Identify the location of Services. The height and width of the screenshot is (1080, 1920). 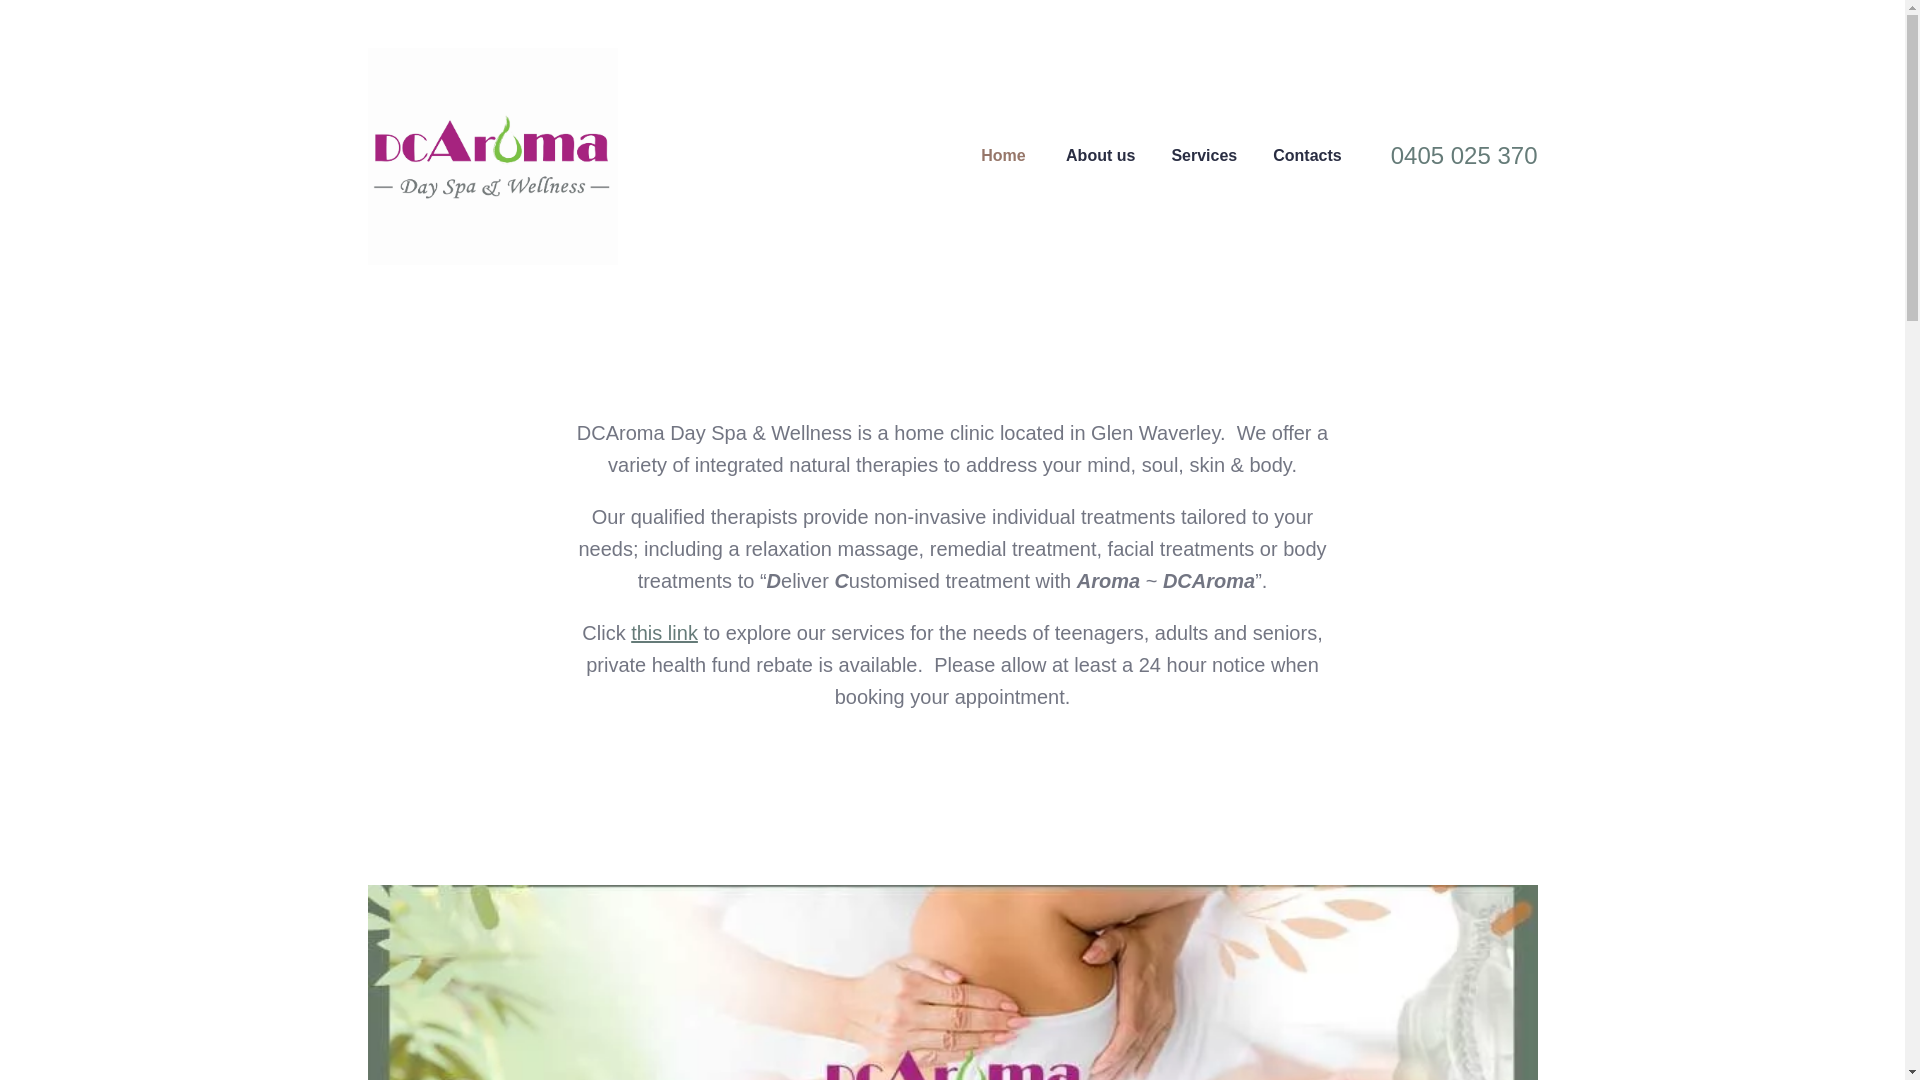
(1204, 156).